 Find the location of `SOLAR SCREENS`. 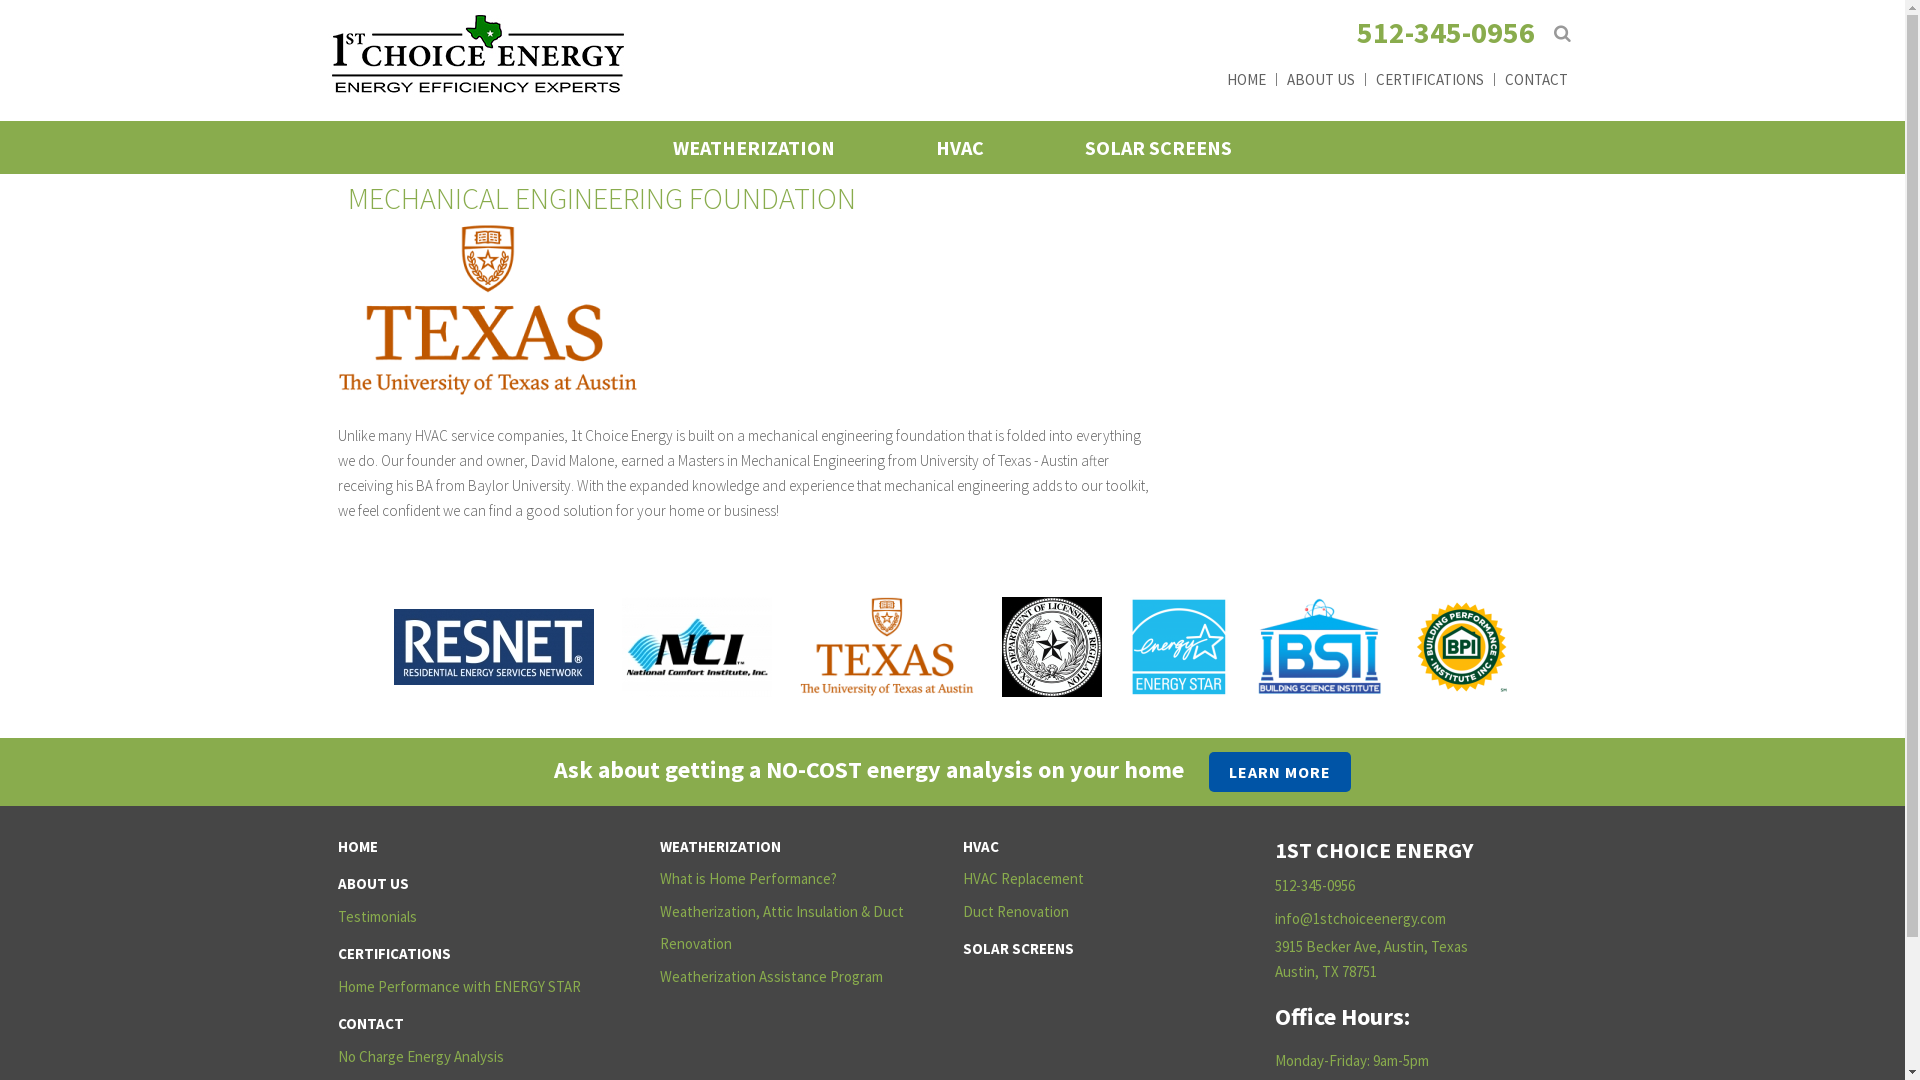

SOLAR SCREENS is located at coordinates (1158, 148).